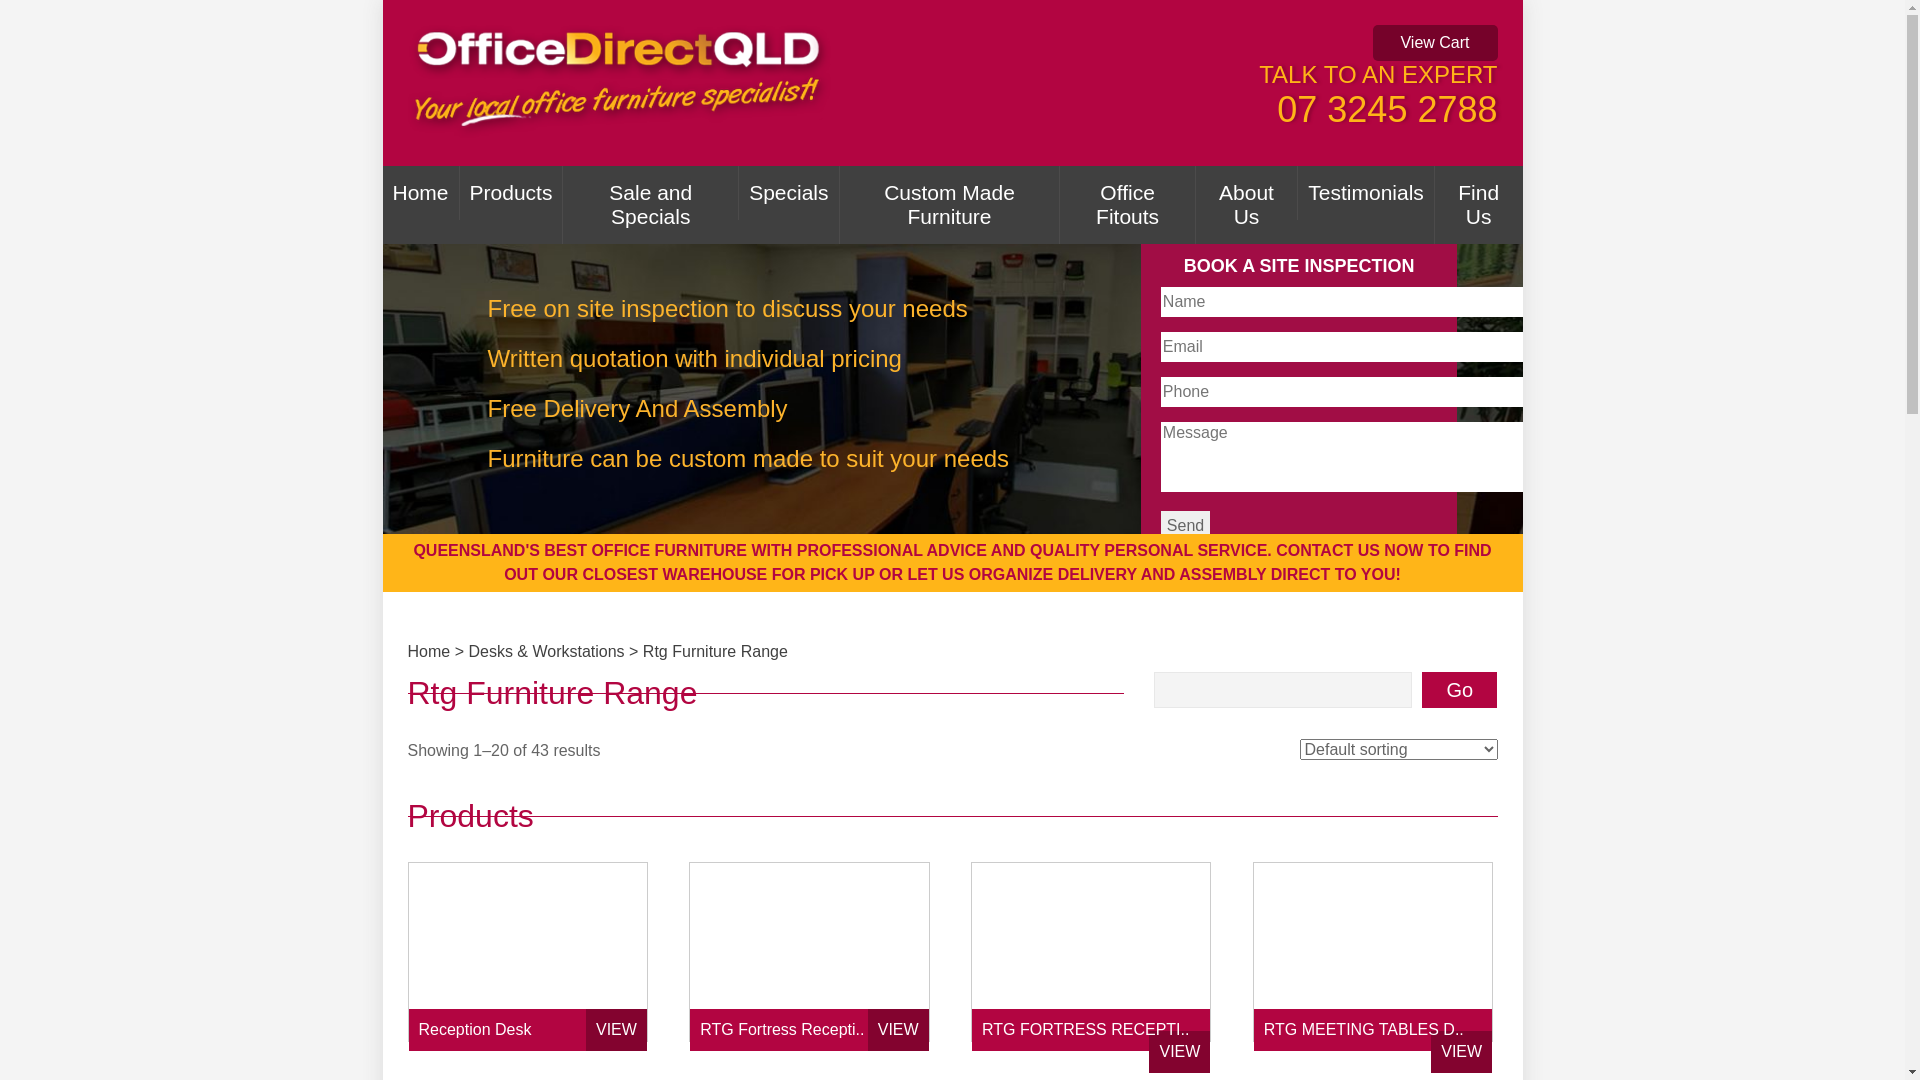 The image size is (1920, 1080). What do you see at coordinates (950, 205) in the screenshot?
I see `Custom Made Furniture` at bounding box center [950, 205].